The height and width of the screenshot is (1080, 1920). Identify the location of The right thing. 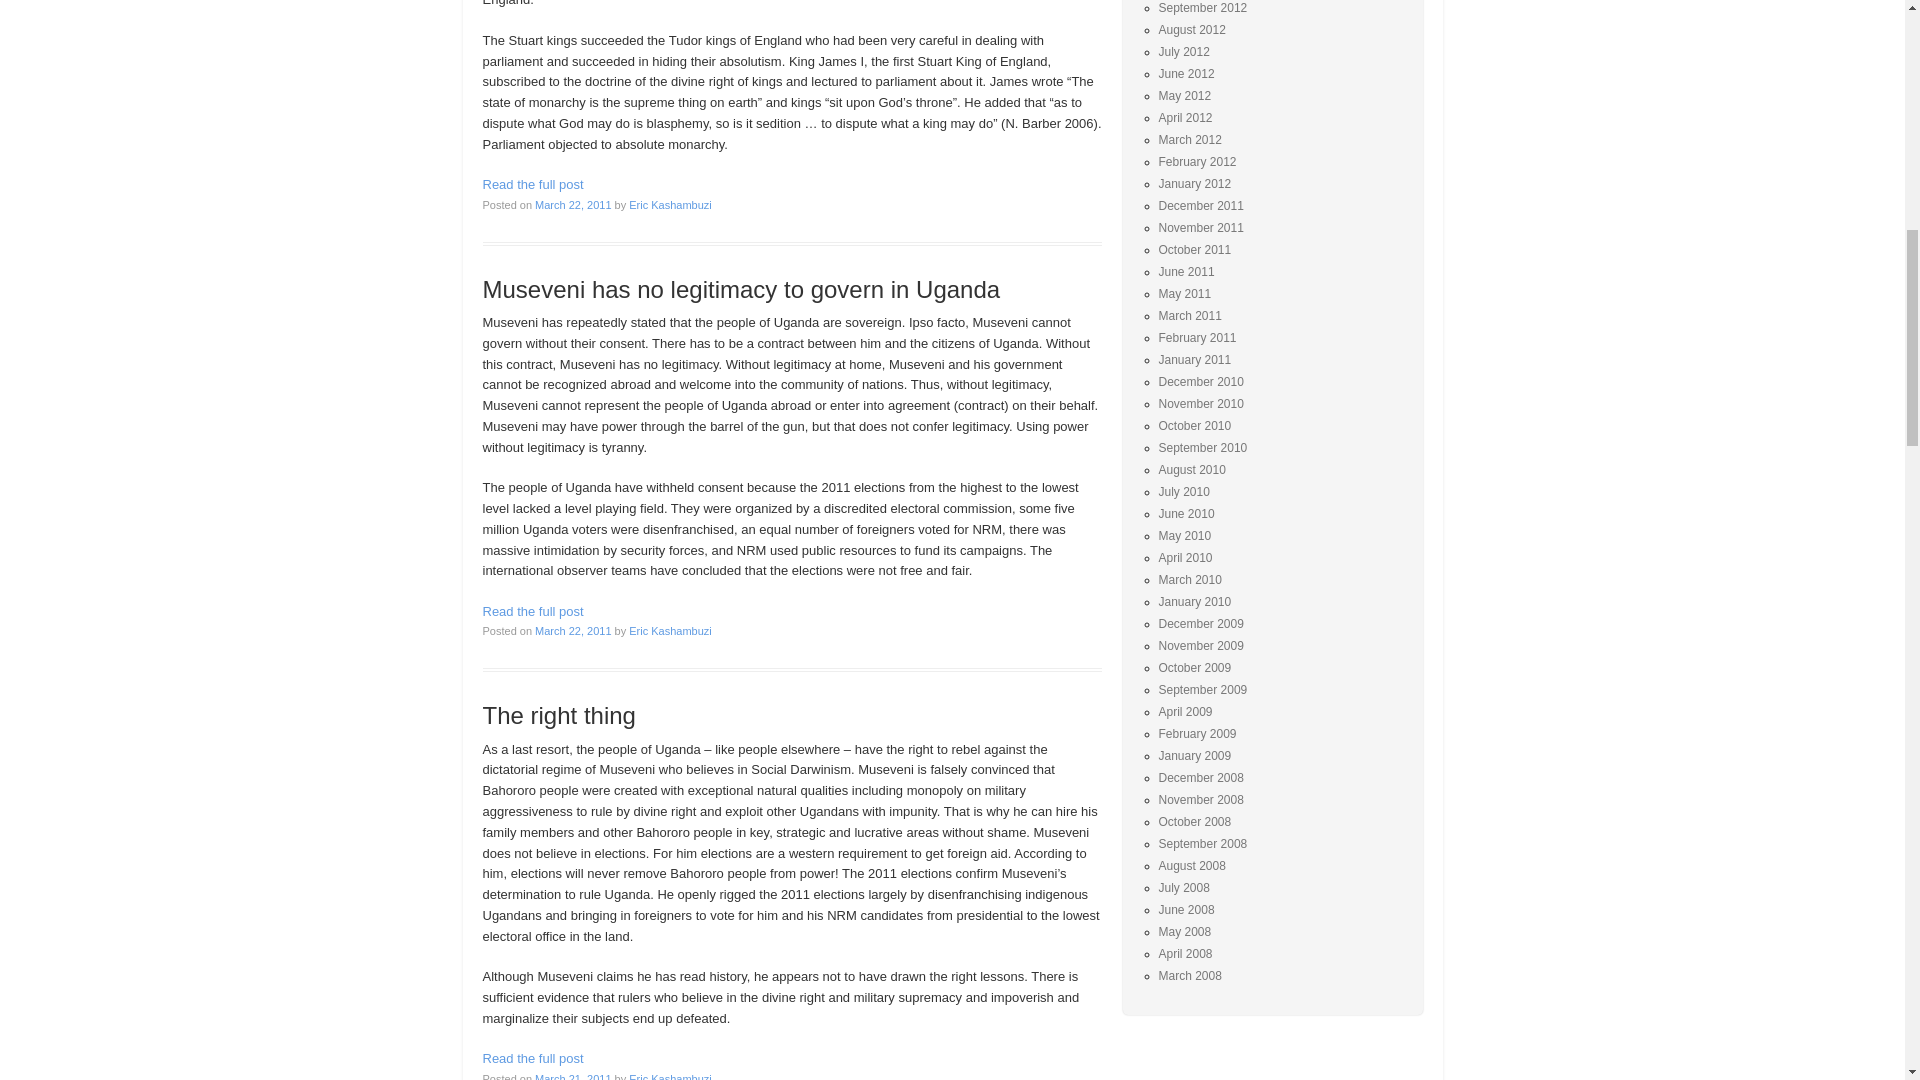
(558, 716).